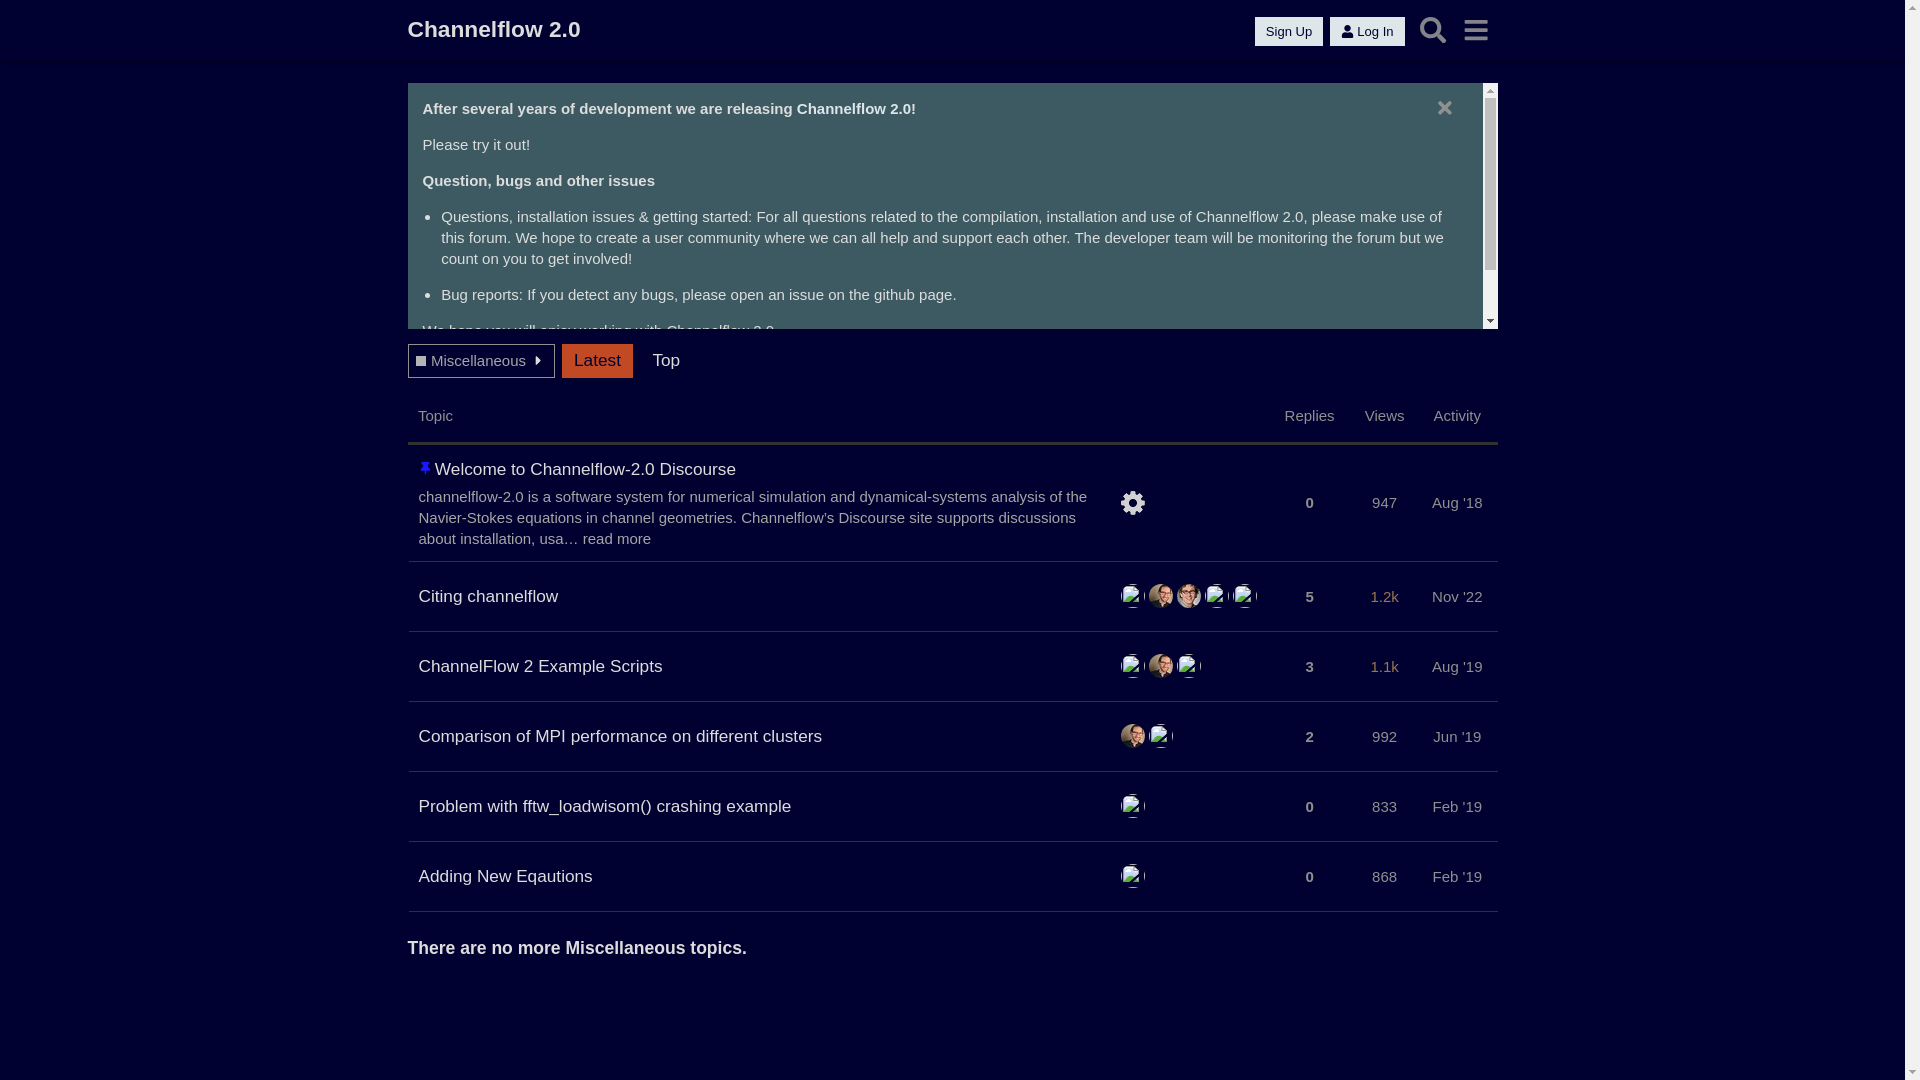  I want to click on tobias.schneider - Frequent Poster, so click(1189, 596).